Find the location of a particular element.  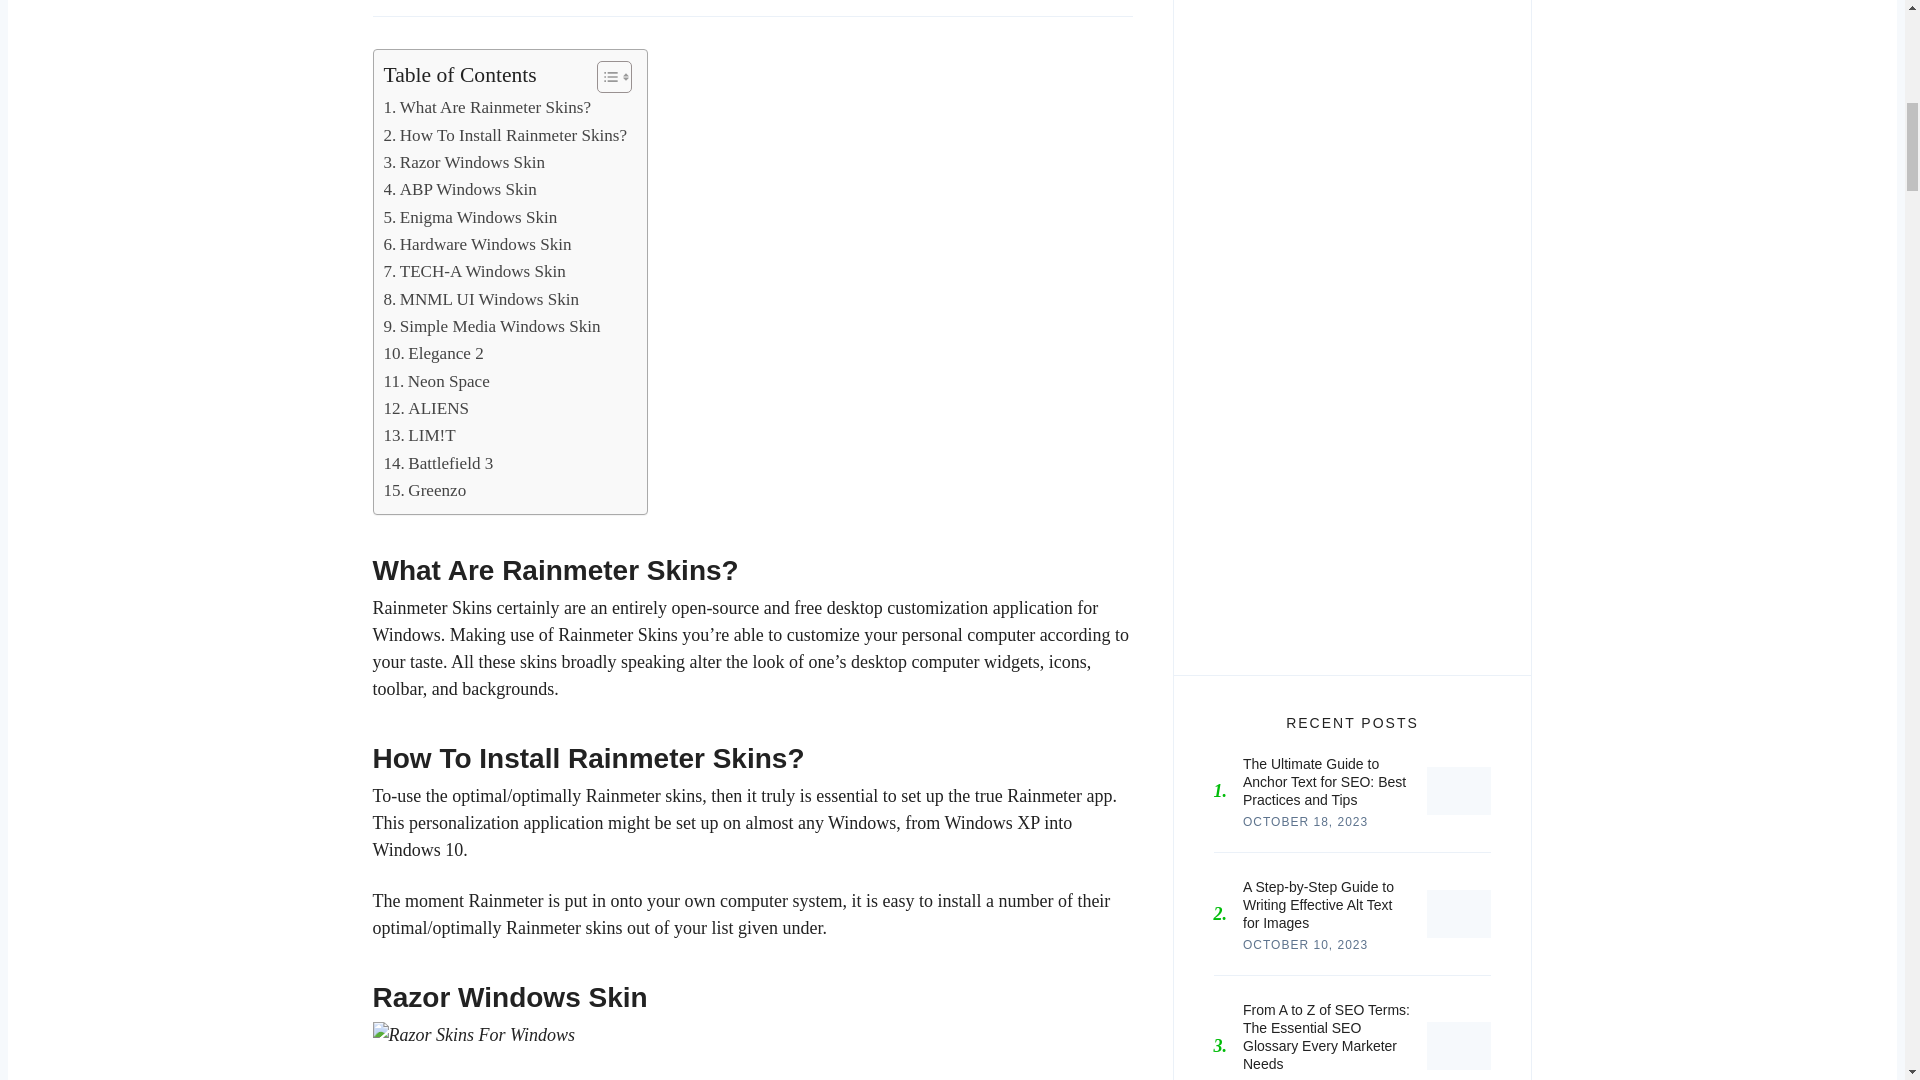

Hardware Windows Skin is located at coordinates (478, 244).